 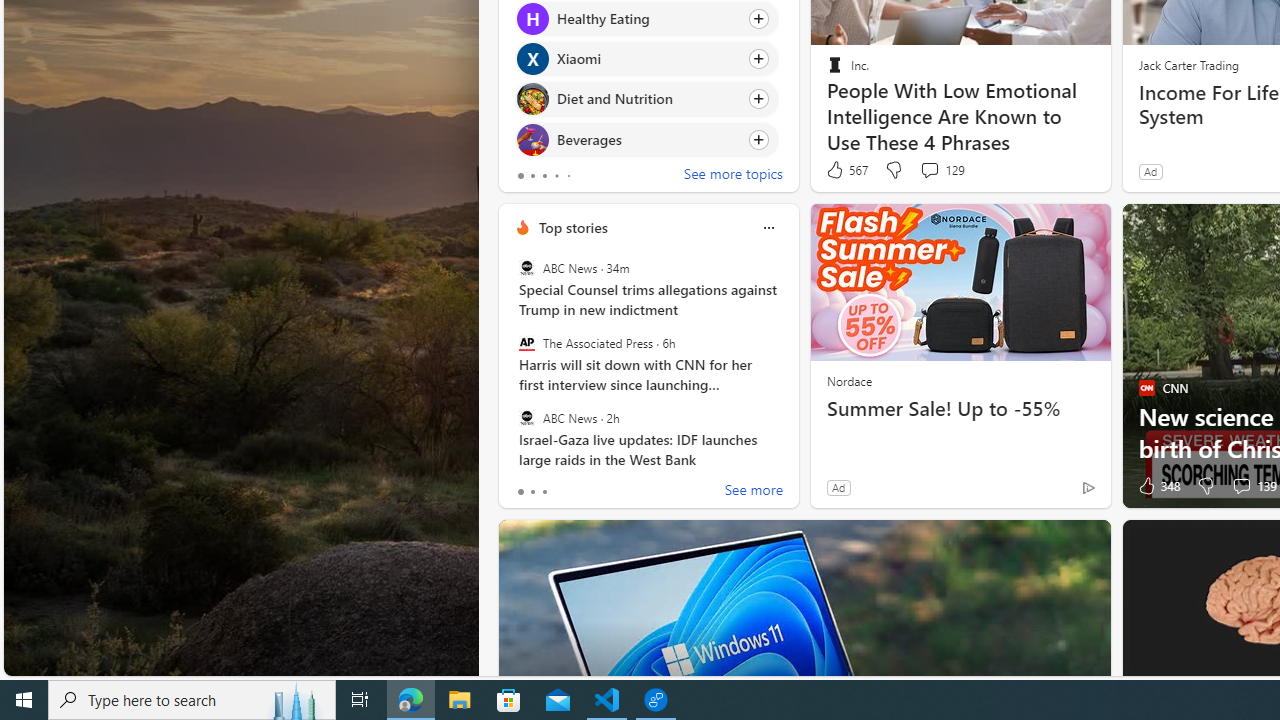 I want to click on See more topics, so click(x=733, y=176).